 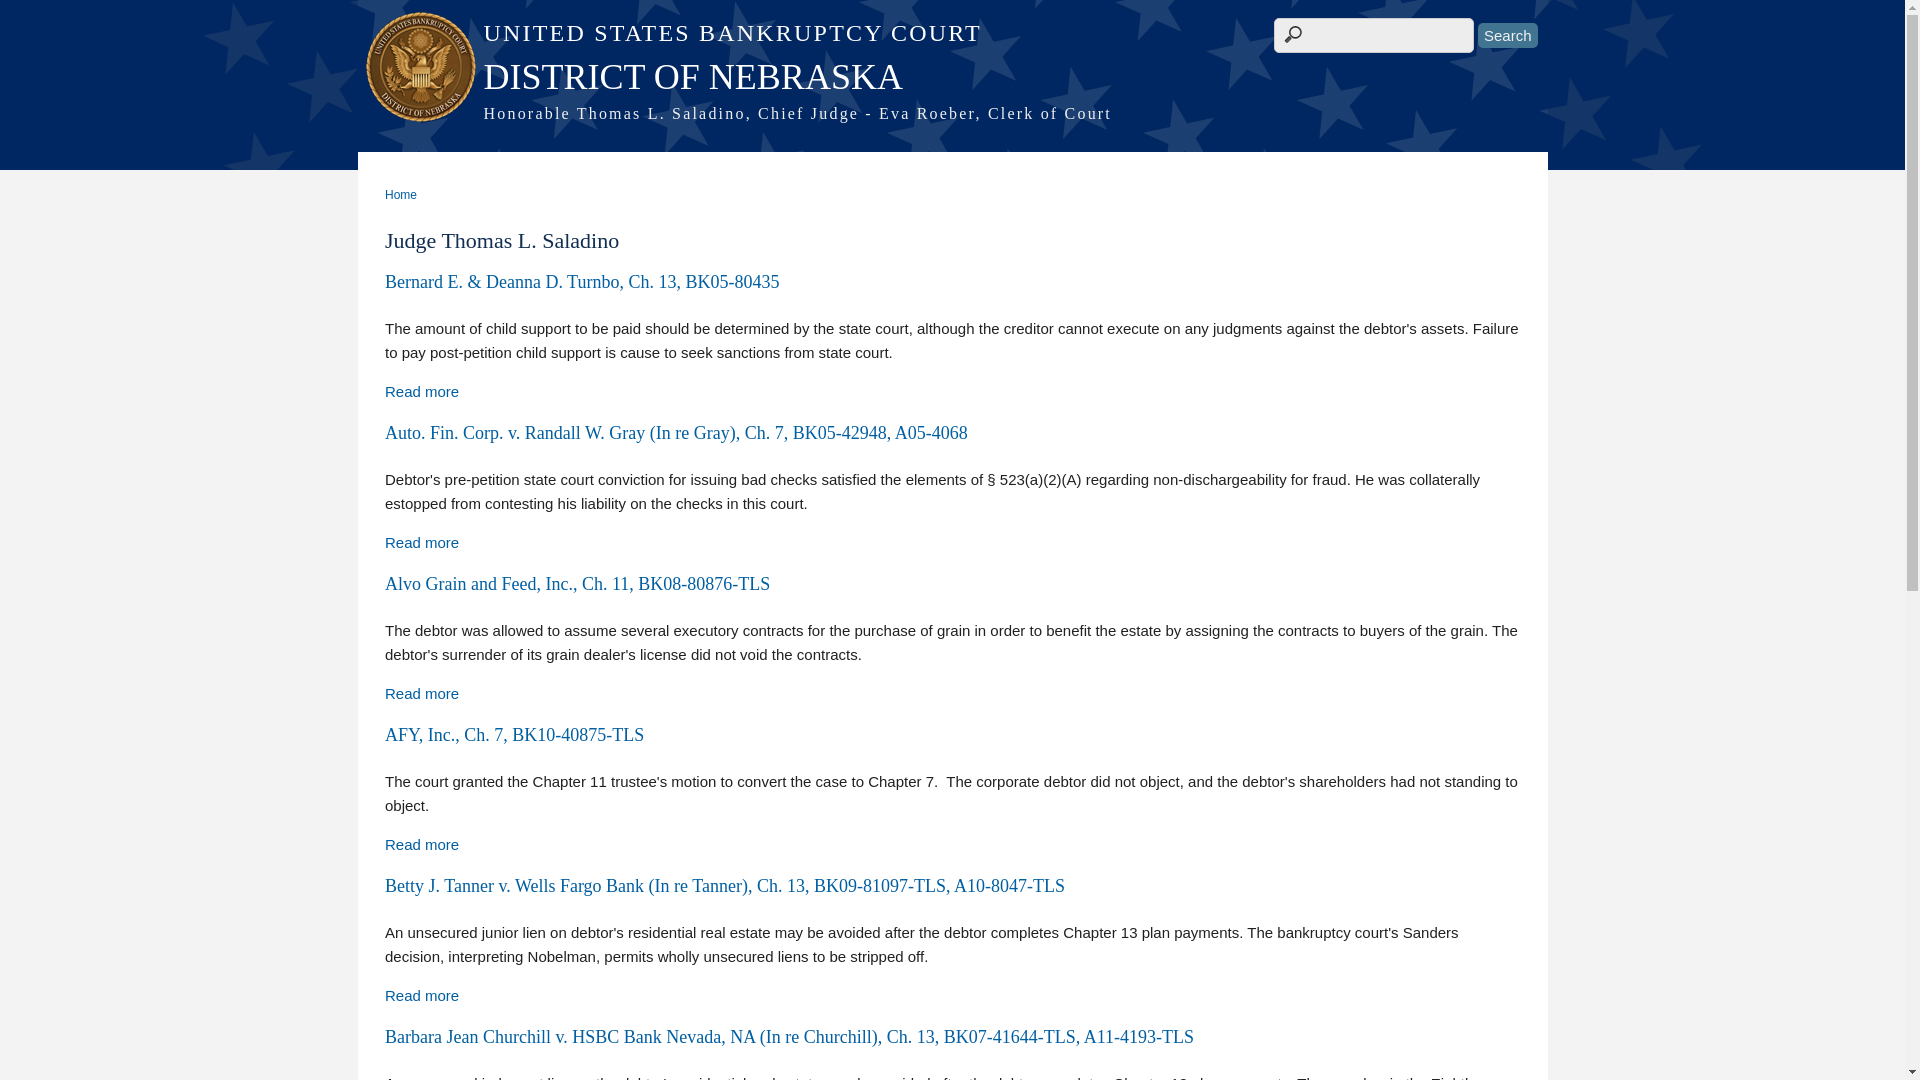 What do you see at coordinates (1374, 35) in the screenshot?
I see `Enter the terms you wish to search for.` at bounding box center [1374, 35].